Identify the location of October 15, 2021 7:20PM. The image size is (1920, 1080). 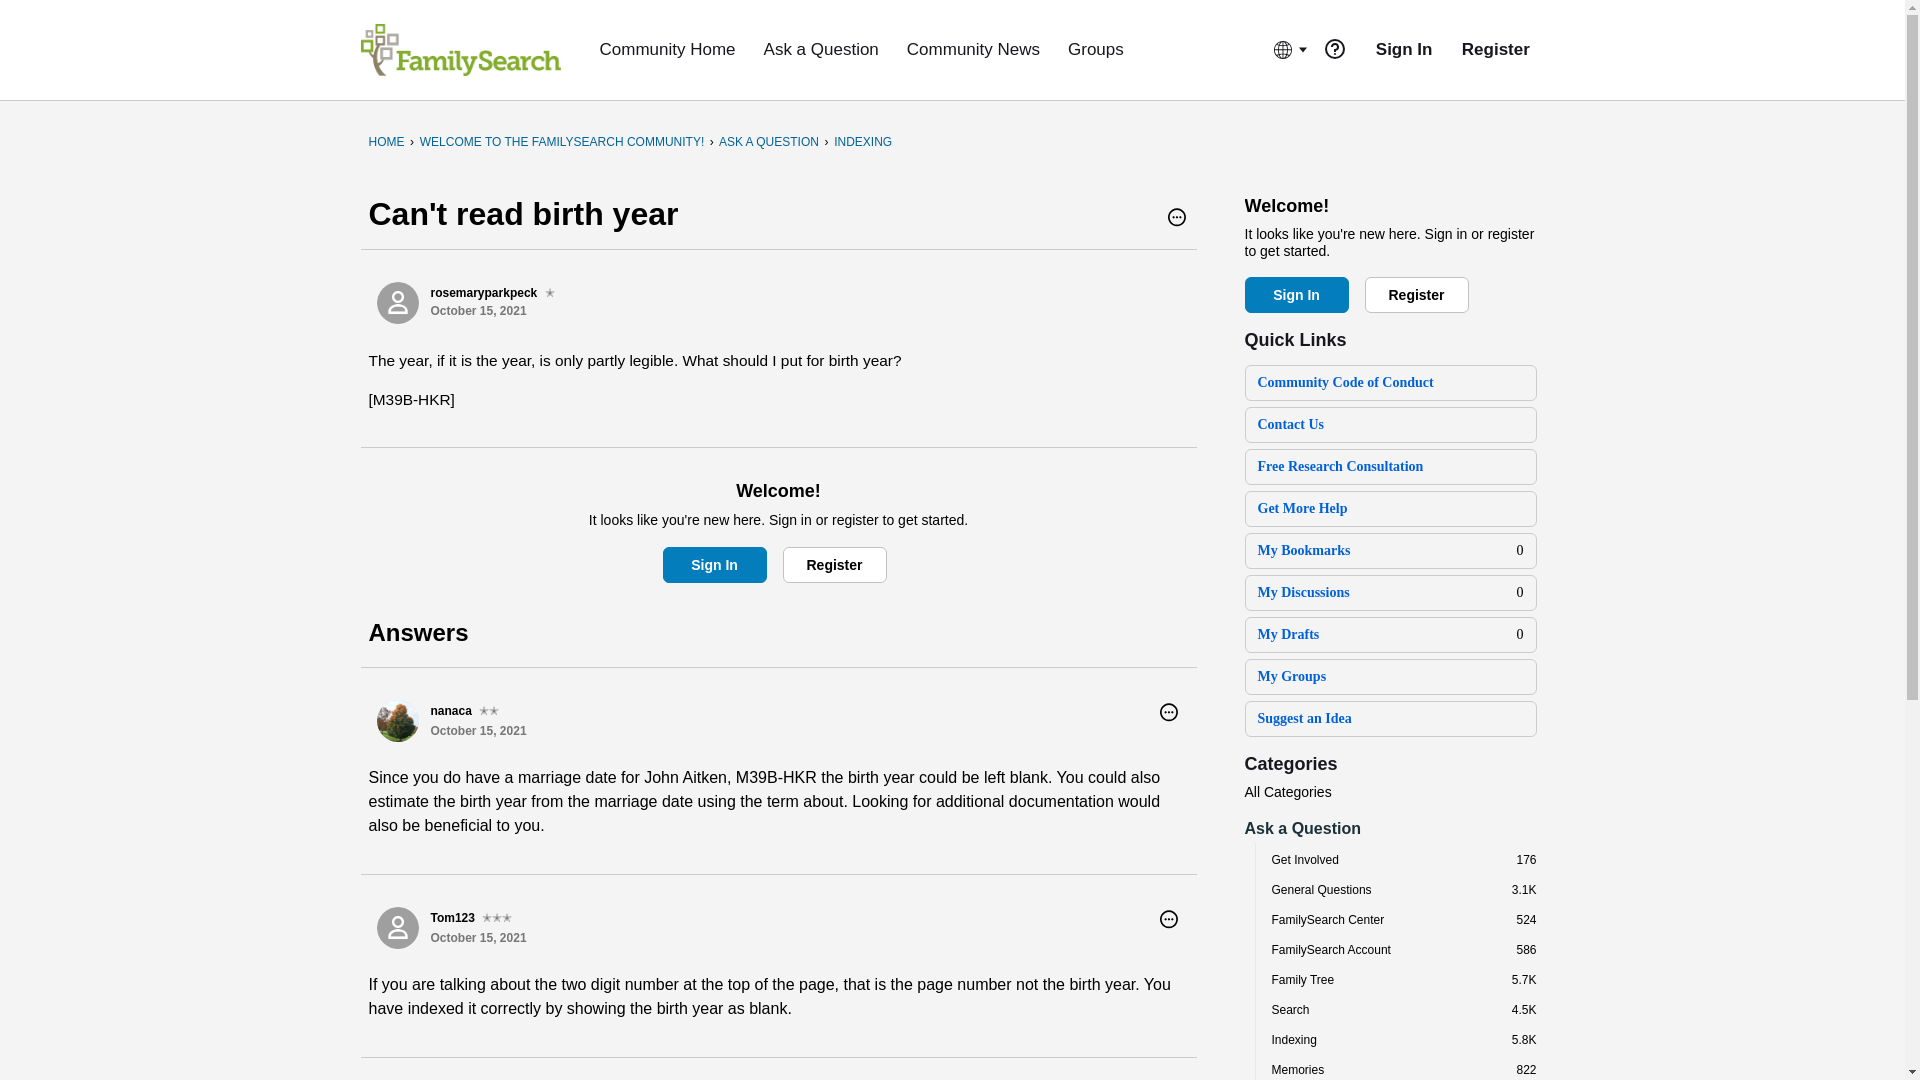
(478, 938).